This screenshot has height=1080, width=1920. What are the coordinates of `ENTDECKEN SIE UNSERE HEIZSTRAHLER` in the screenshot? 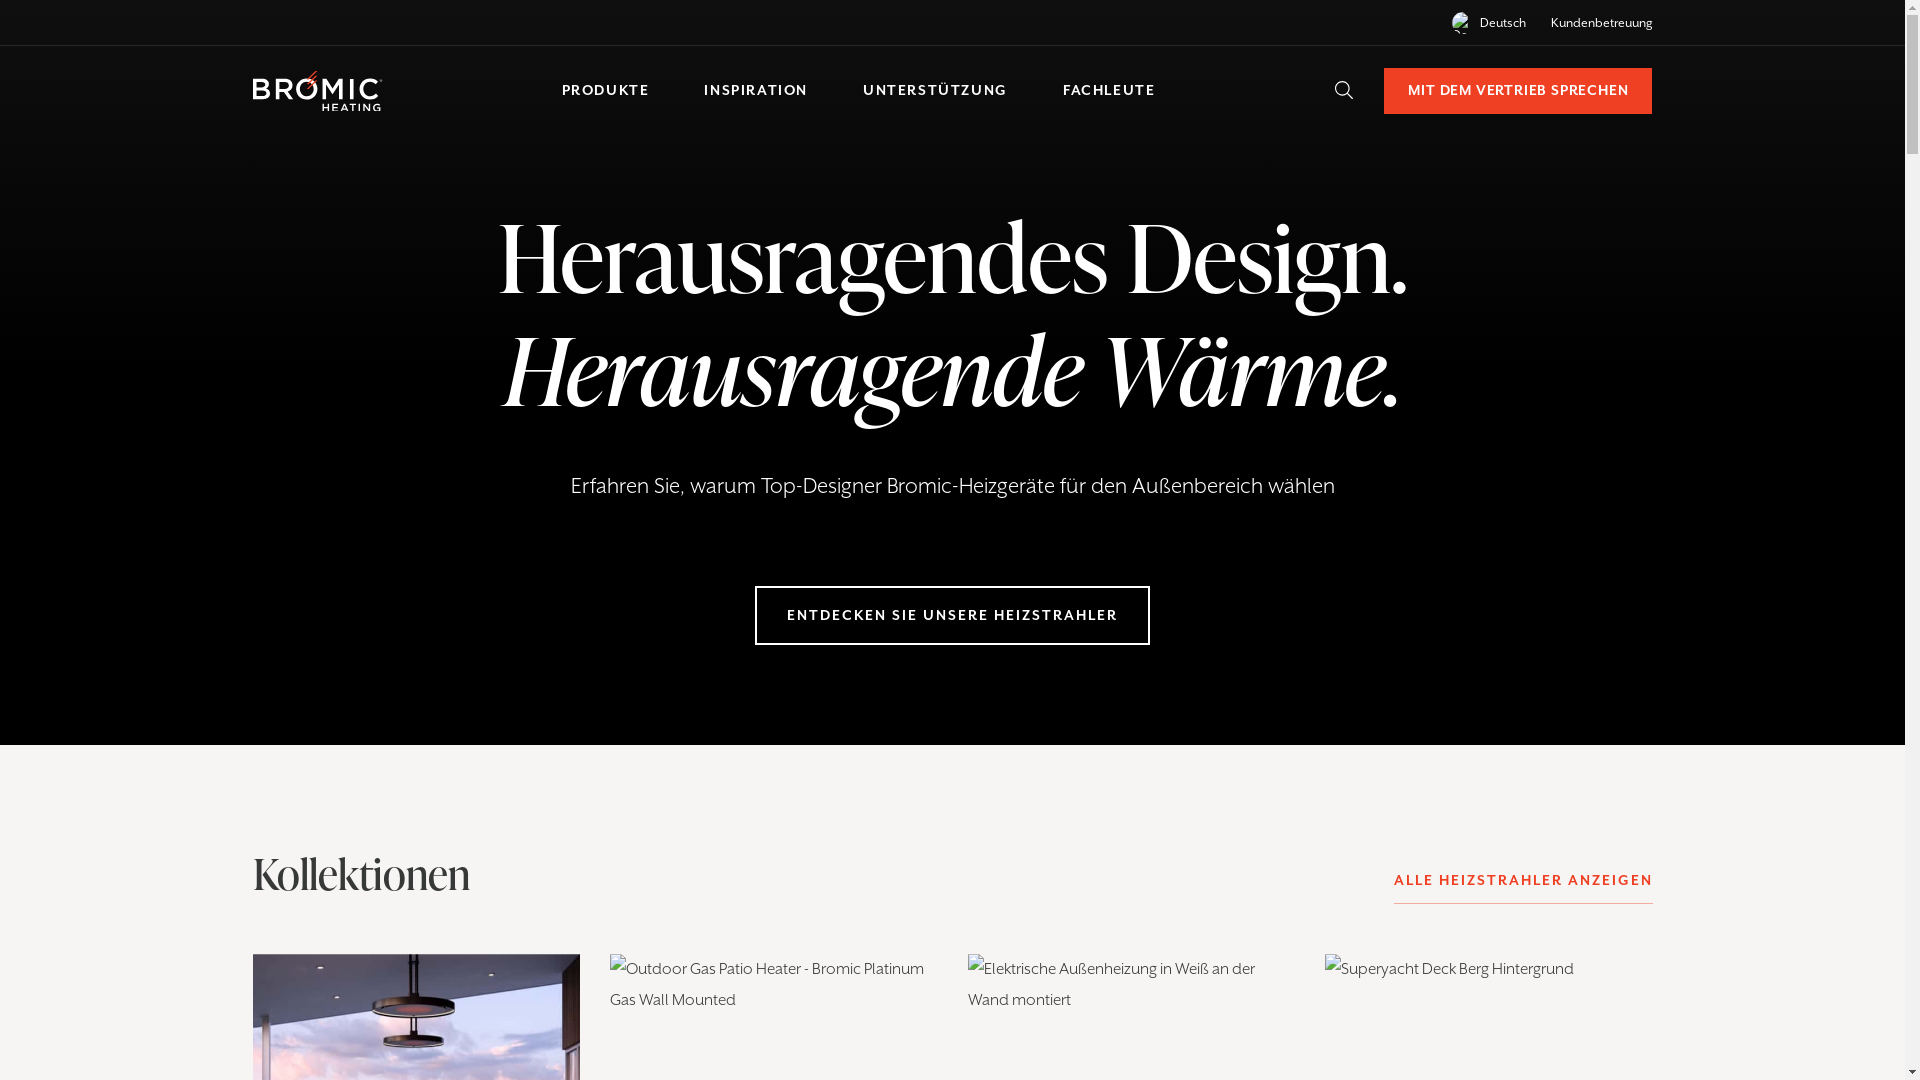 It's located at (952, 616).